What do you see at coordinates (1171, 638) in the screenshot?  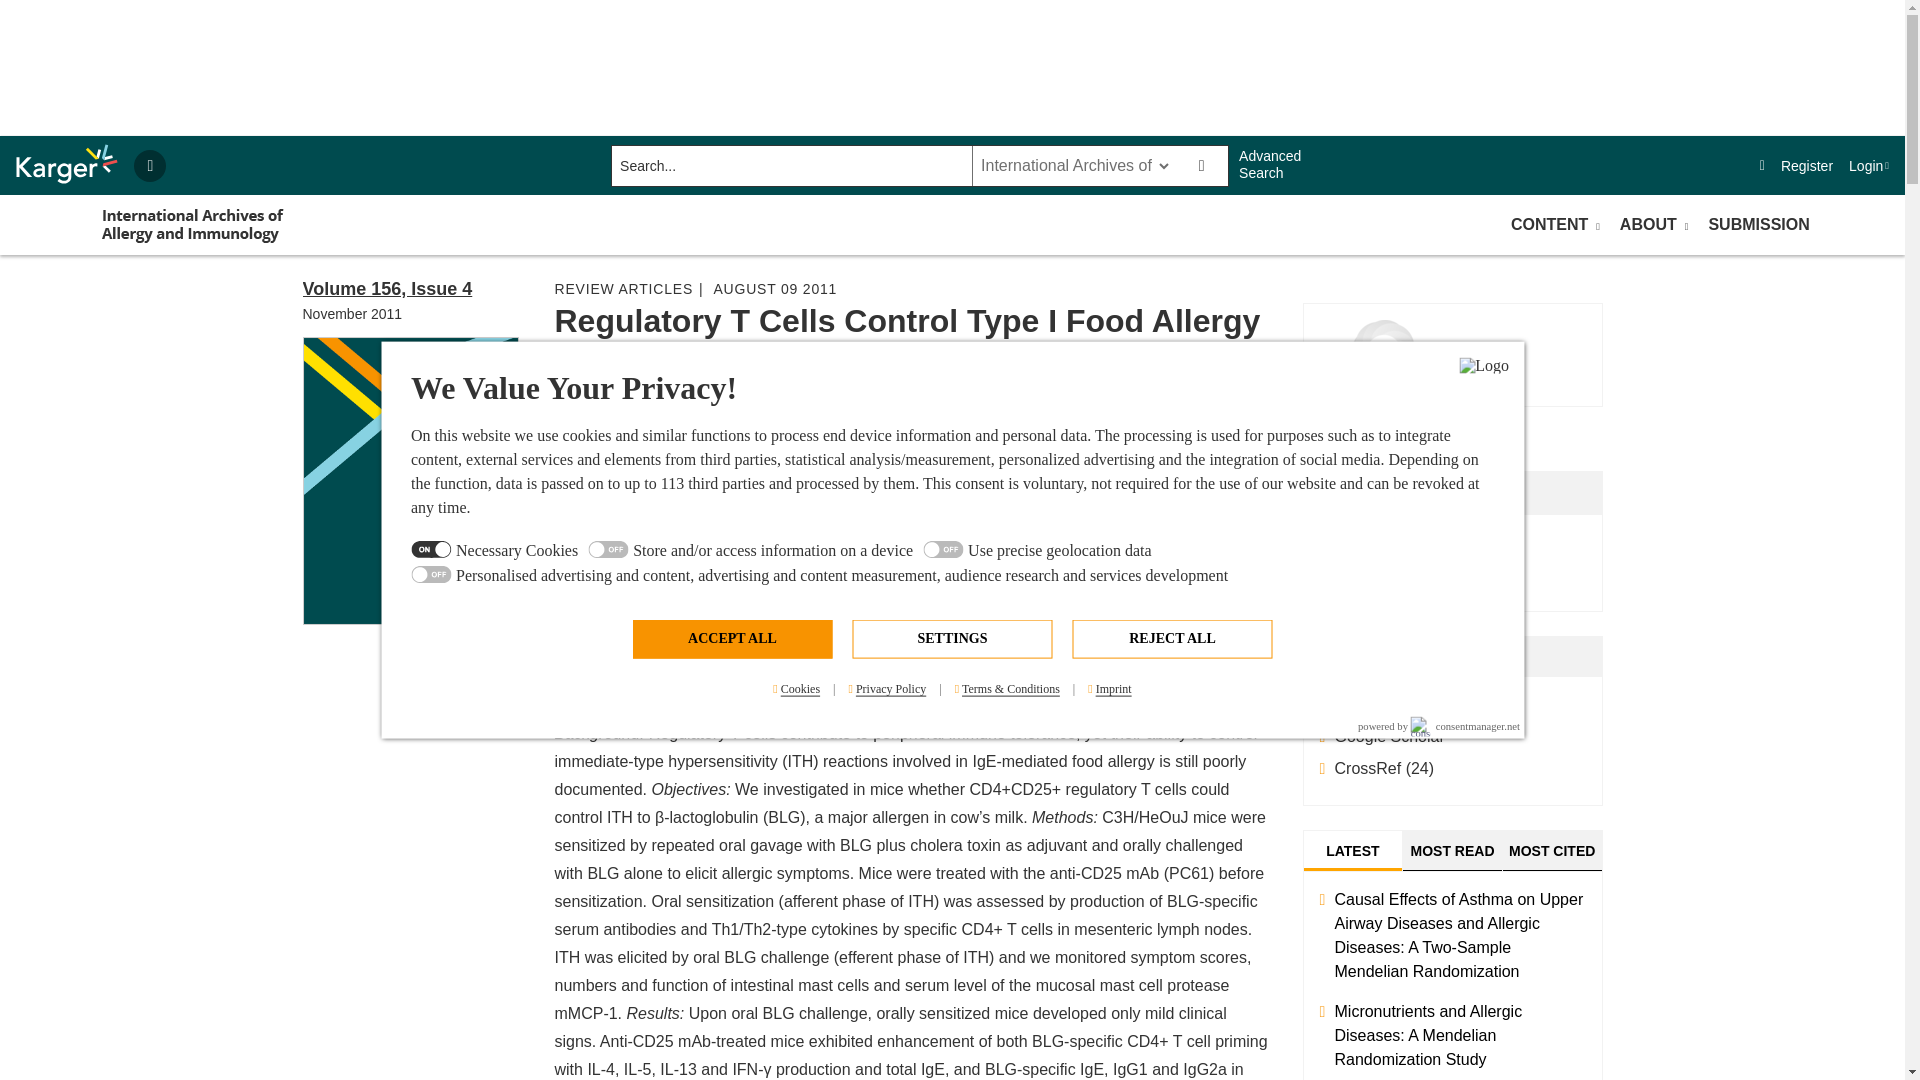 I see `REJECT ALL` at bounding box center [1171, 638].